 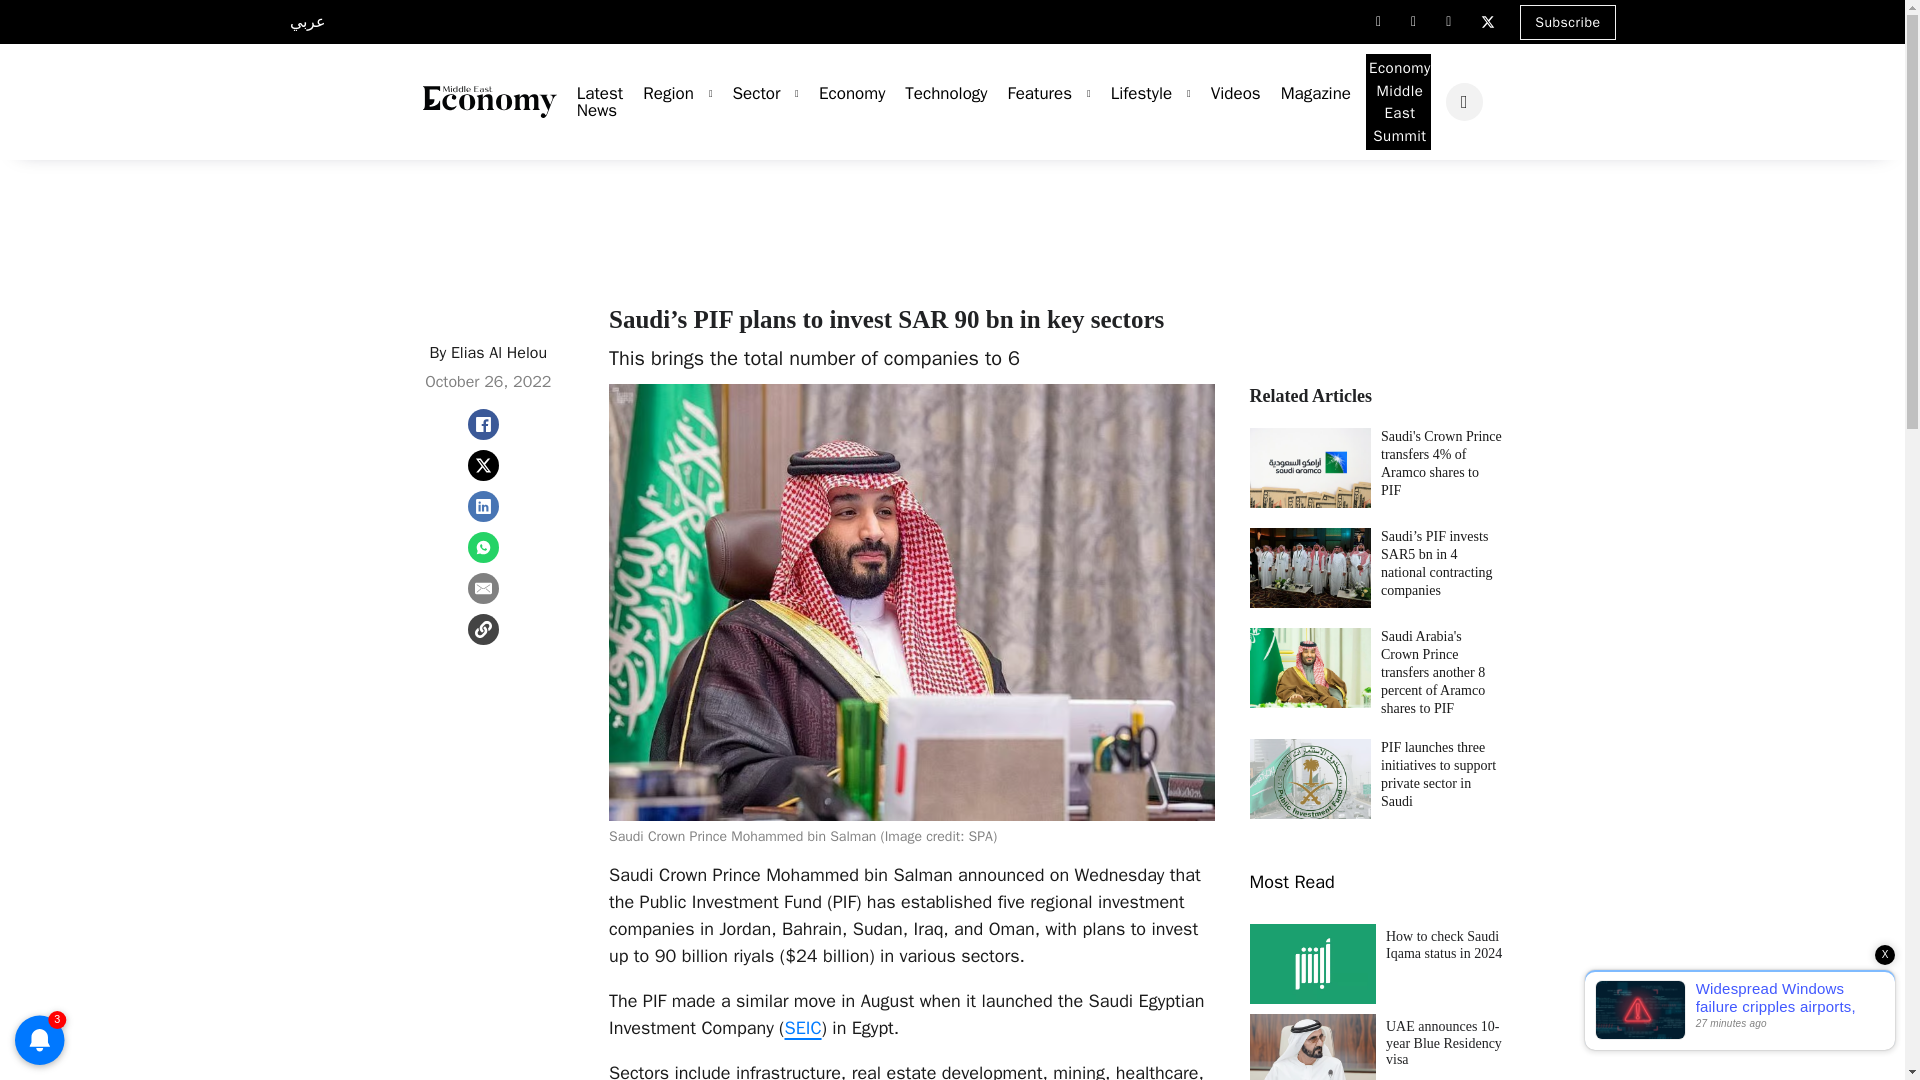 What do you see at coordinates (1567, 21) in the screenshot?
I see `Subscribe` at bounding box center [1567, 21].